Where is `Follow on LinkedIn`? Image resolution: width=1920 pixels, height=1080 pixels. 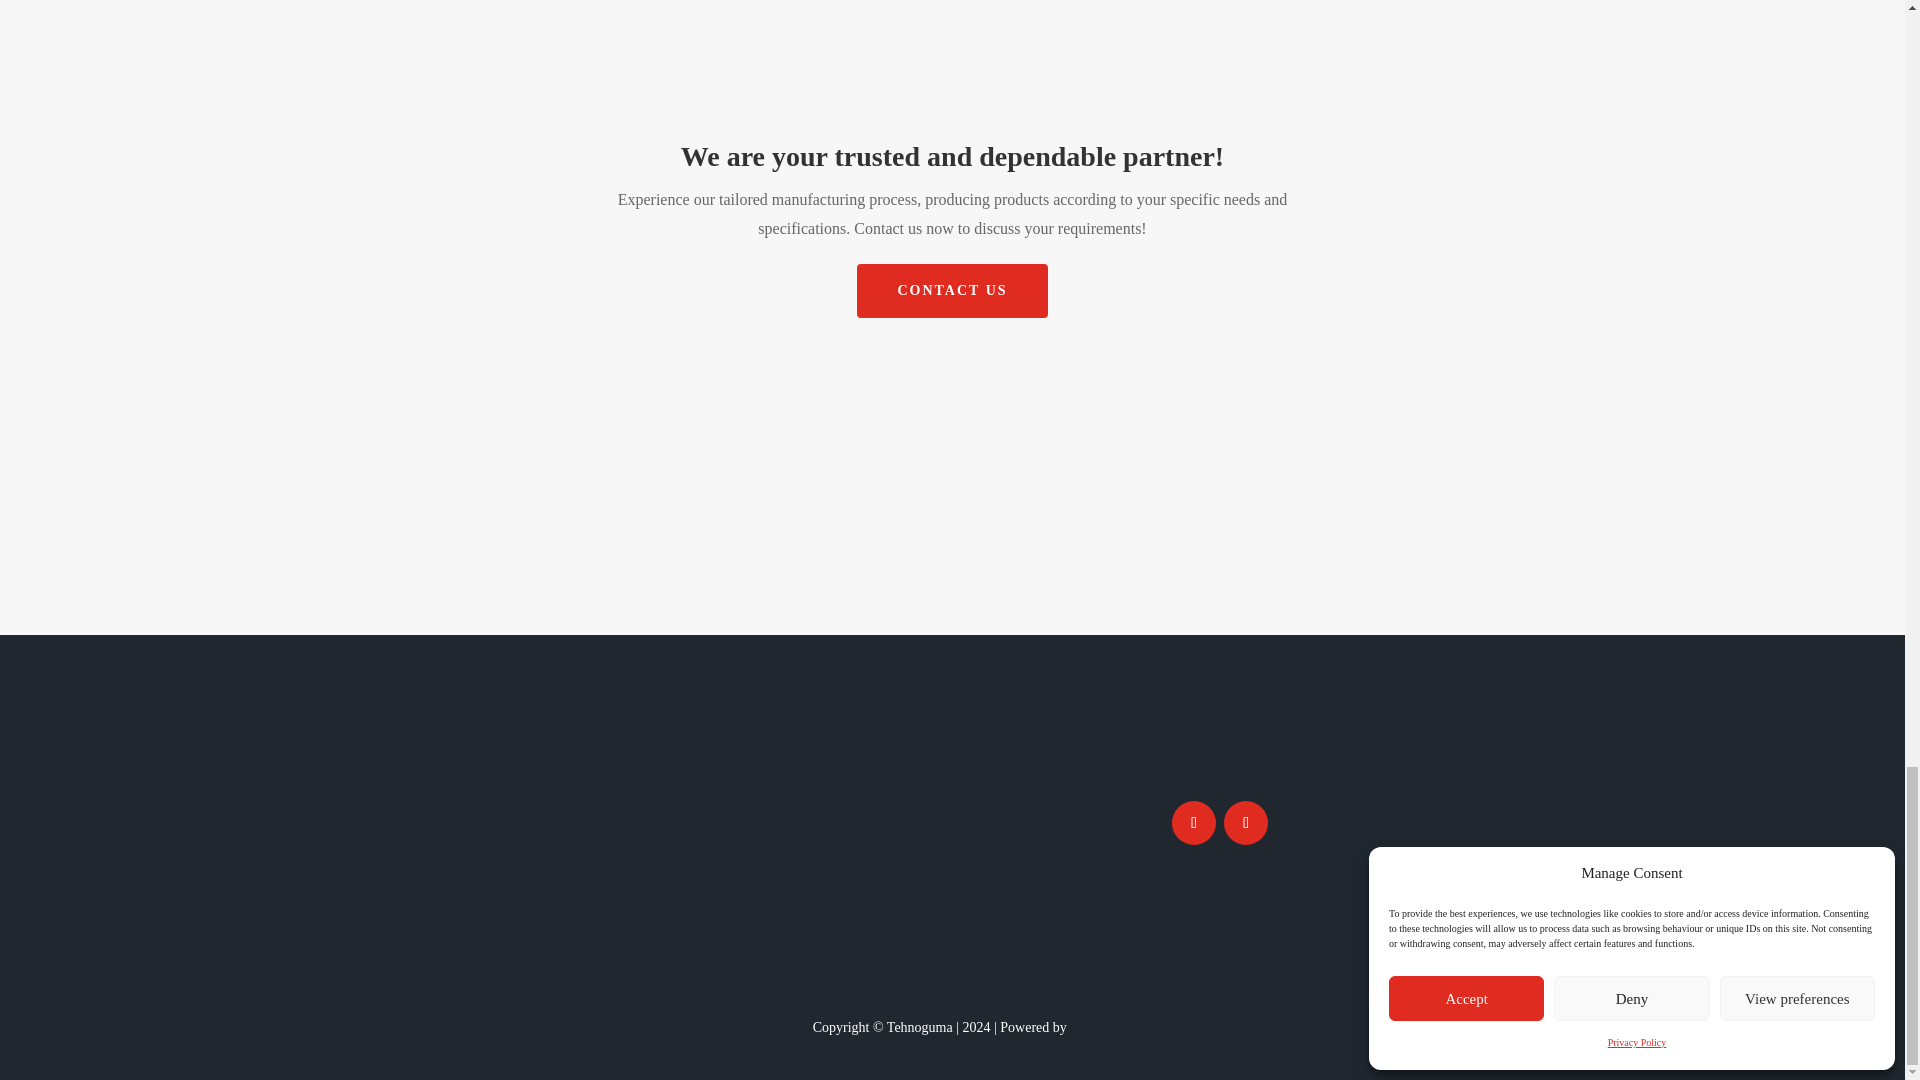
Follow on LinkedIn is located at coordinates (1246, 822).